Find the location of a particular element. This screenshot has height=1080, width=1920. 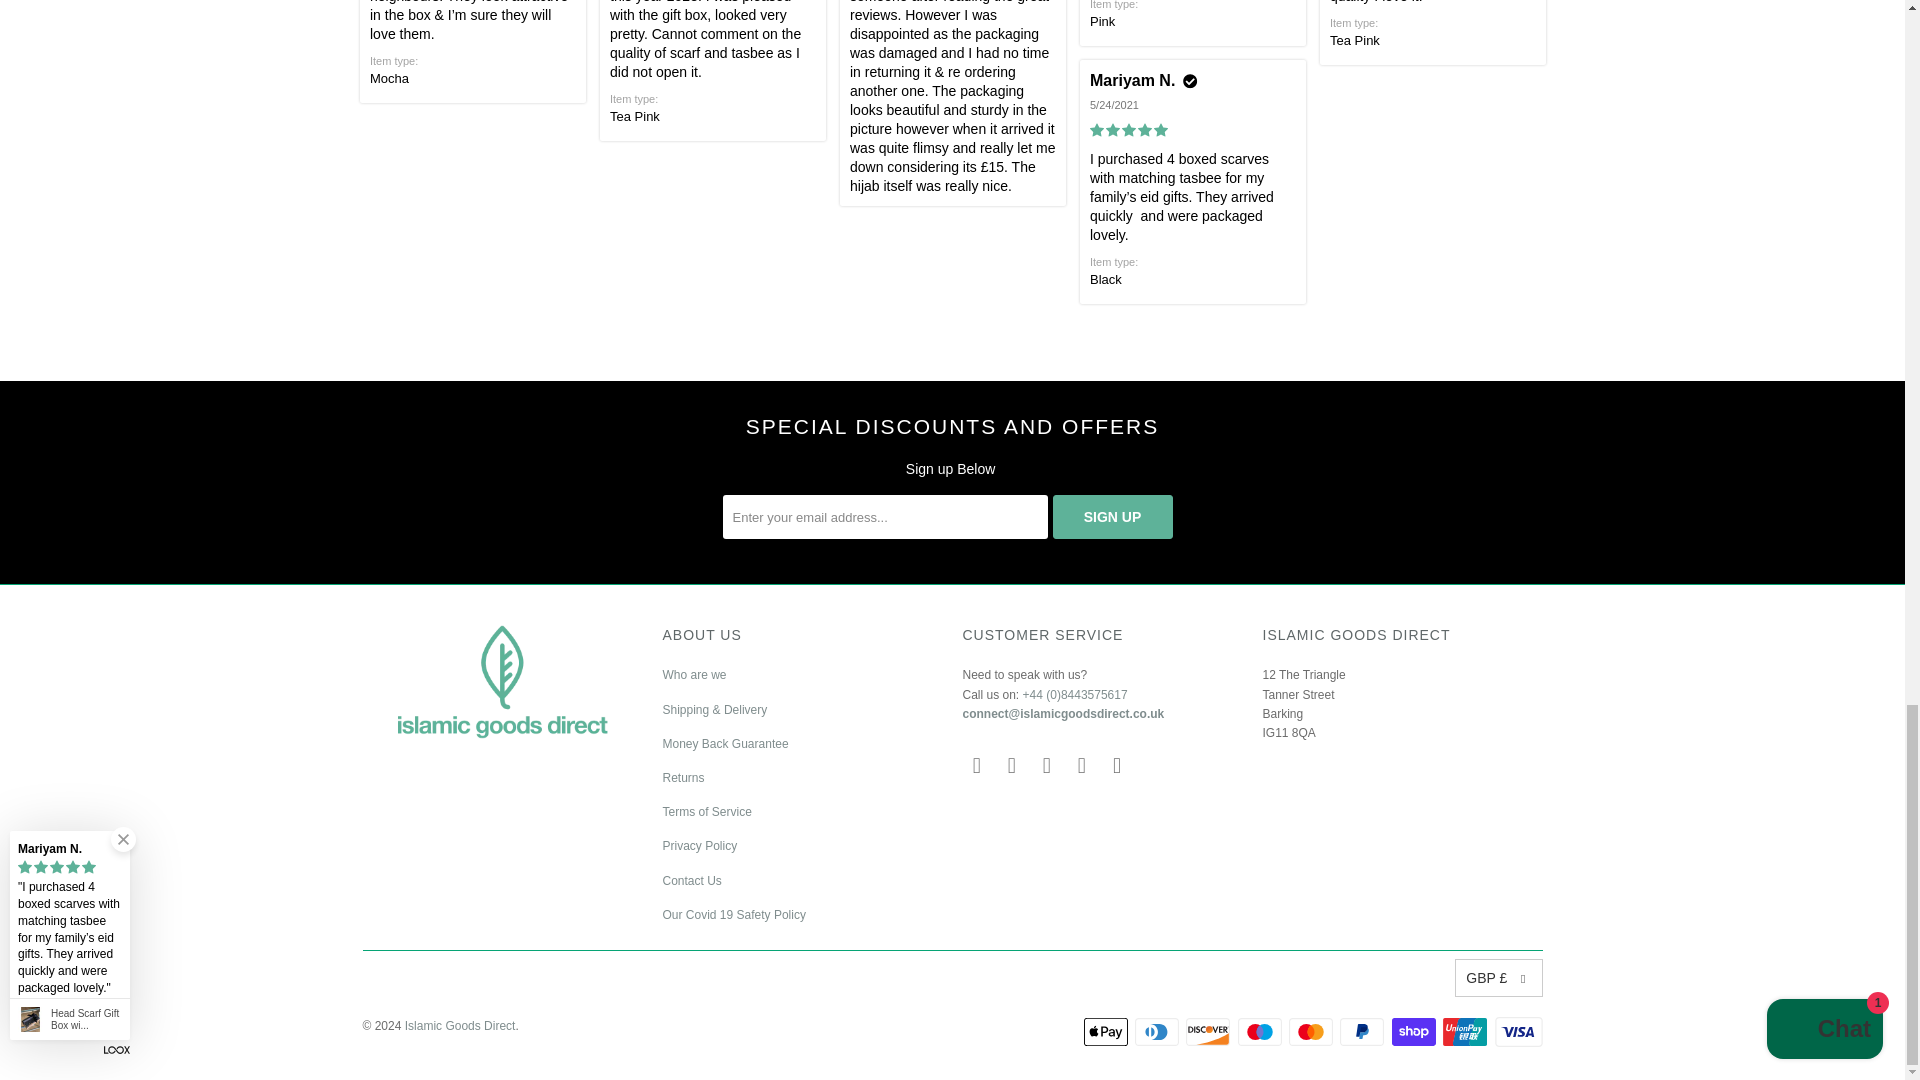

Apple Pay is located at coordinates (1108, 1032).